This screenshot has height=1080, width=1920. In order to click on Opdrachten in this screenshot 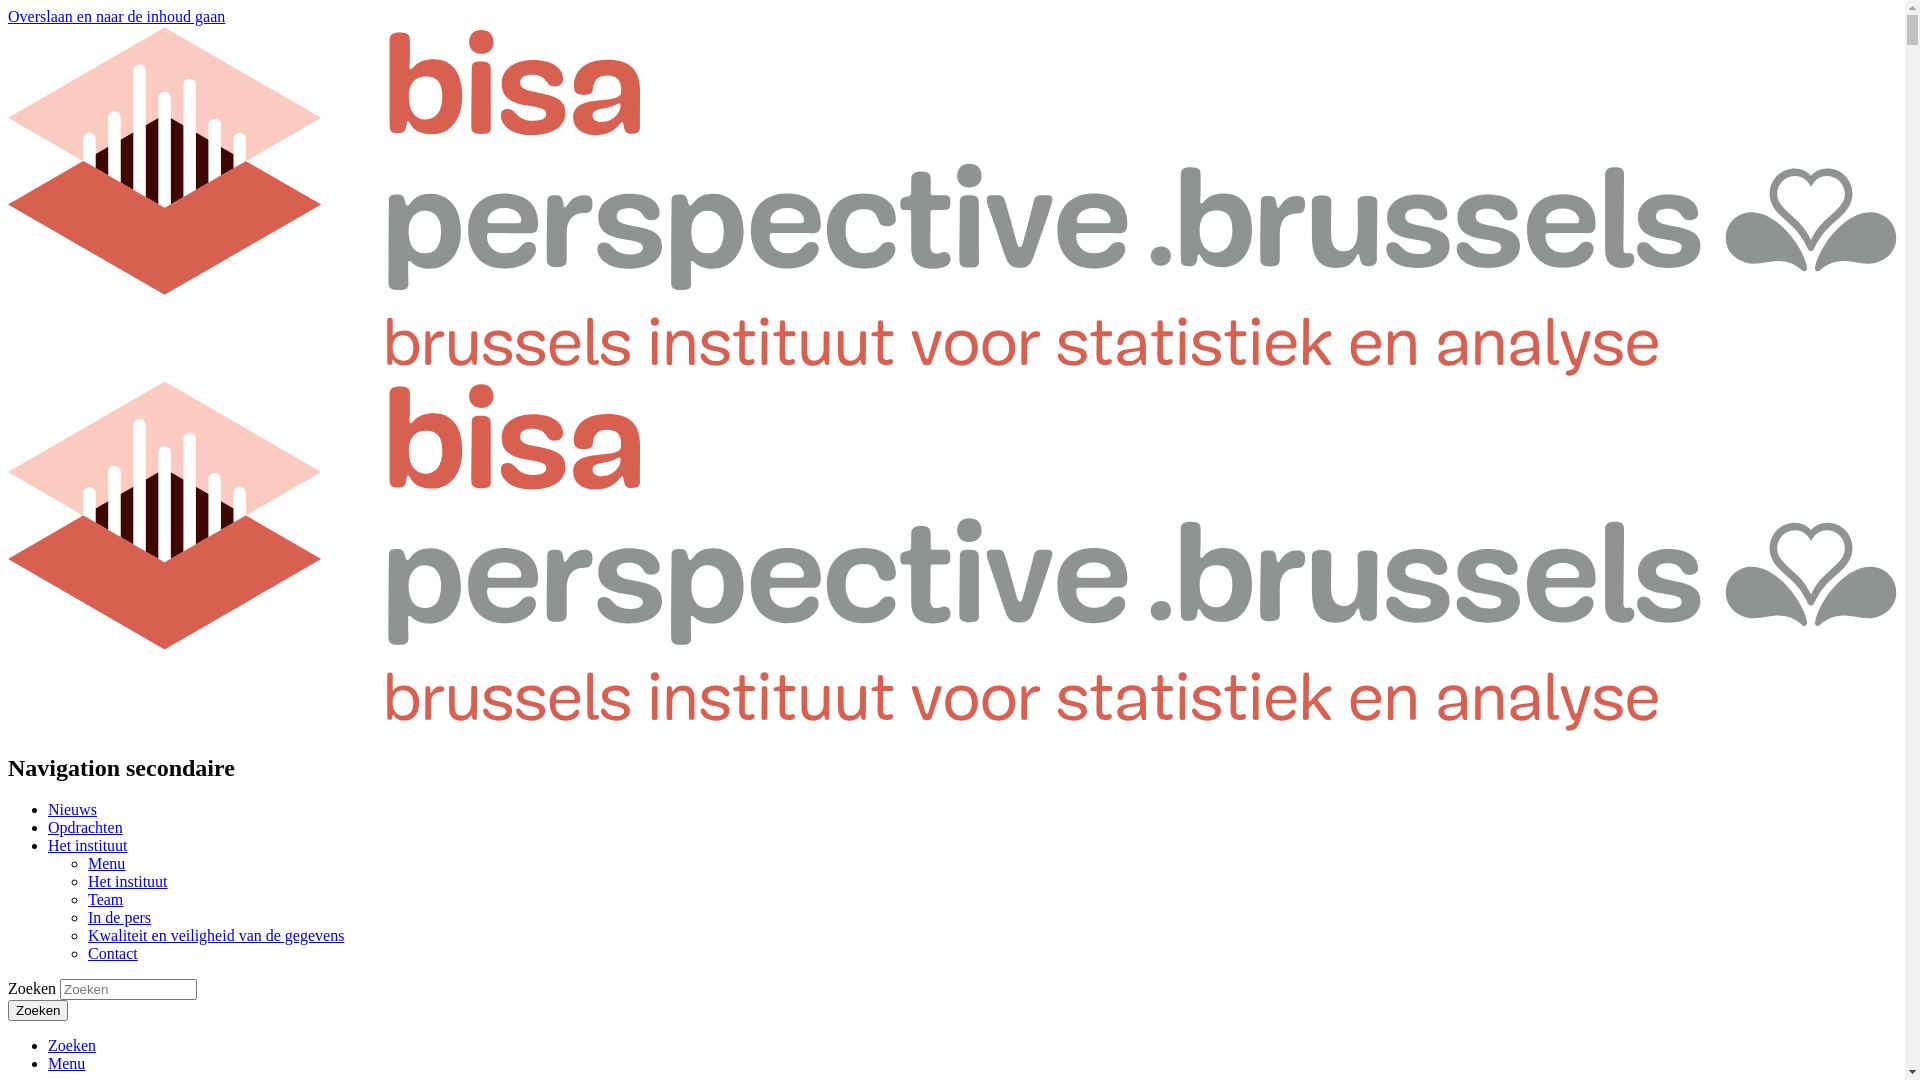, I will do `click(85, 828)`.